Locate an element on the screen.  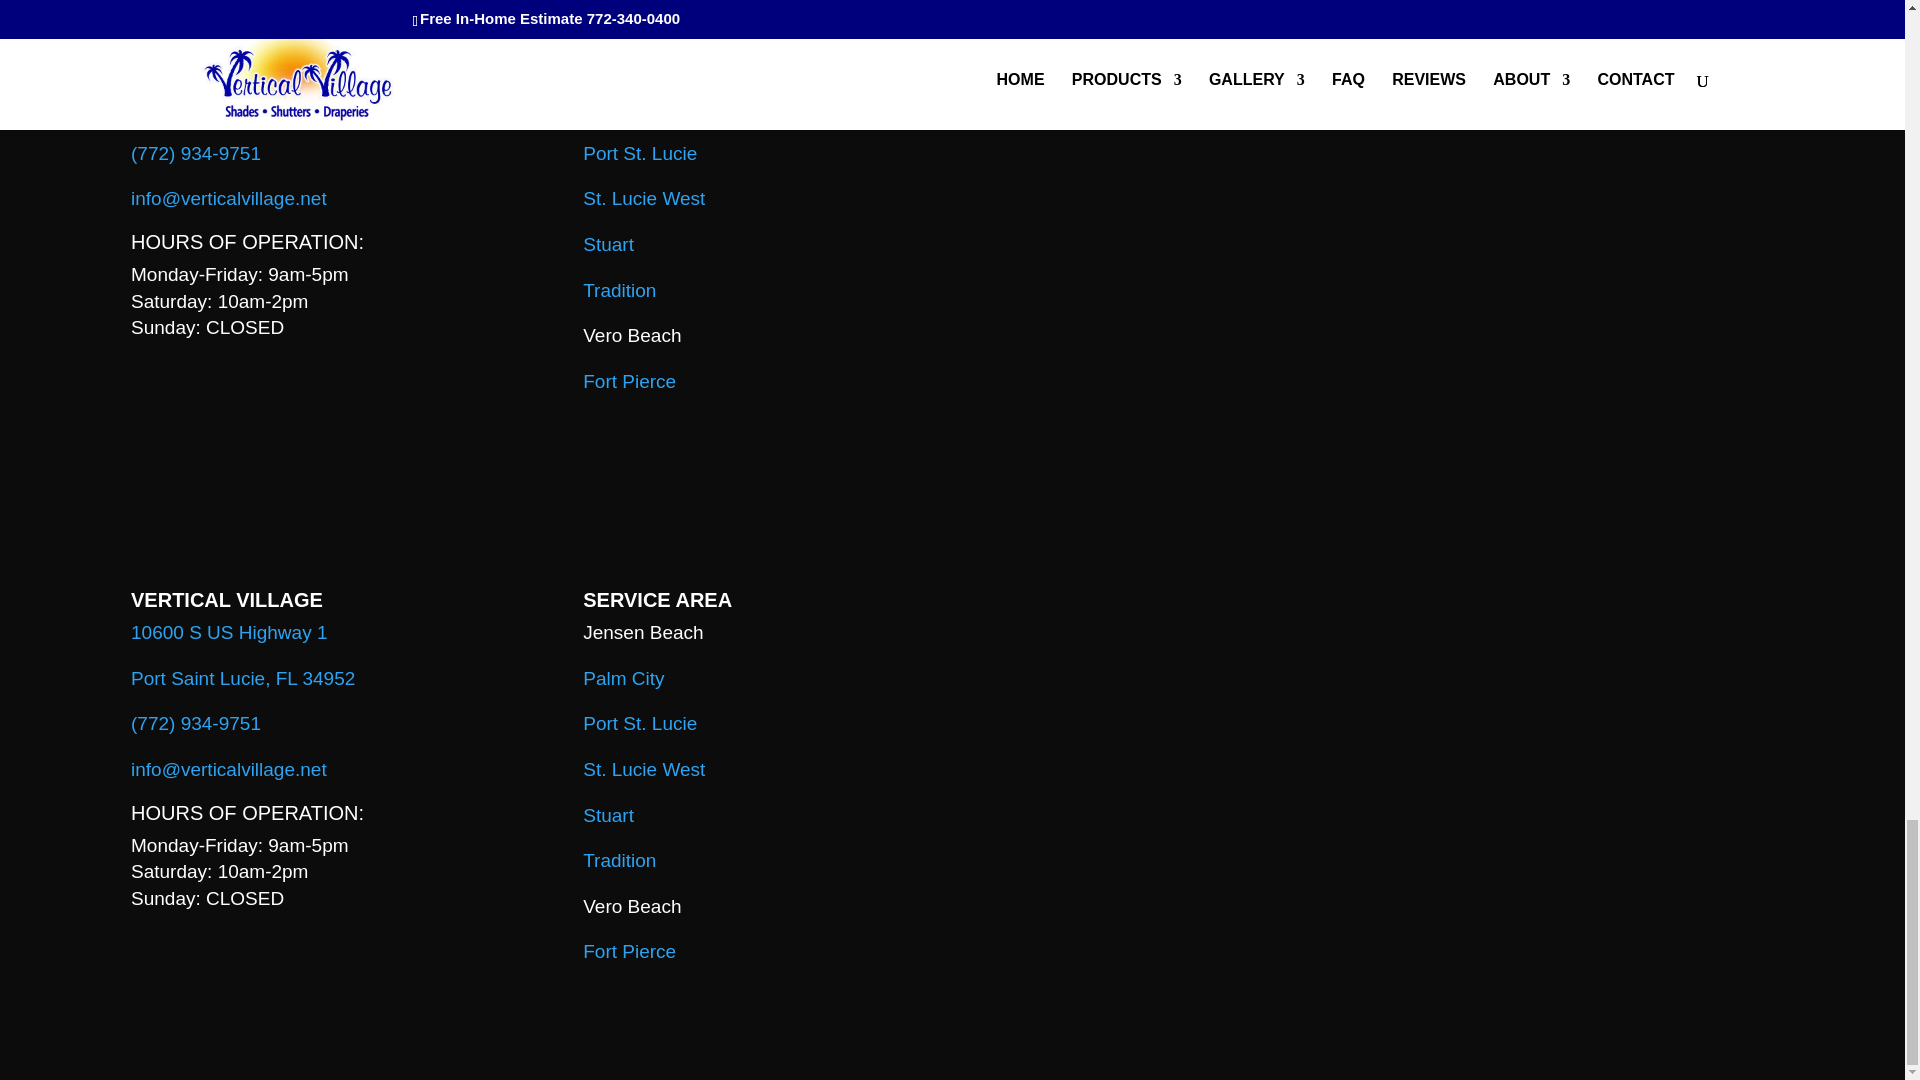
Tradition is located at coordinates (620, 290).